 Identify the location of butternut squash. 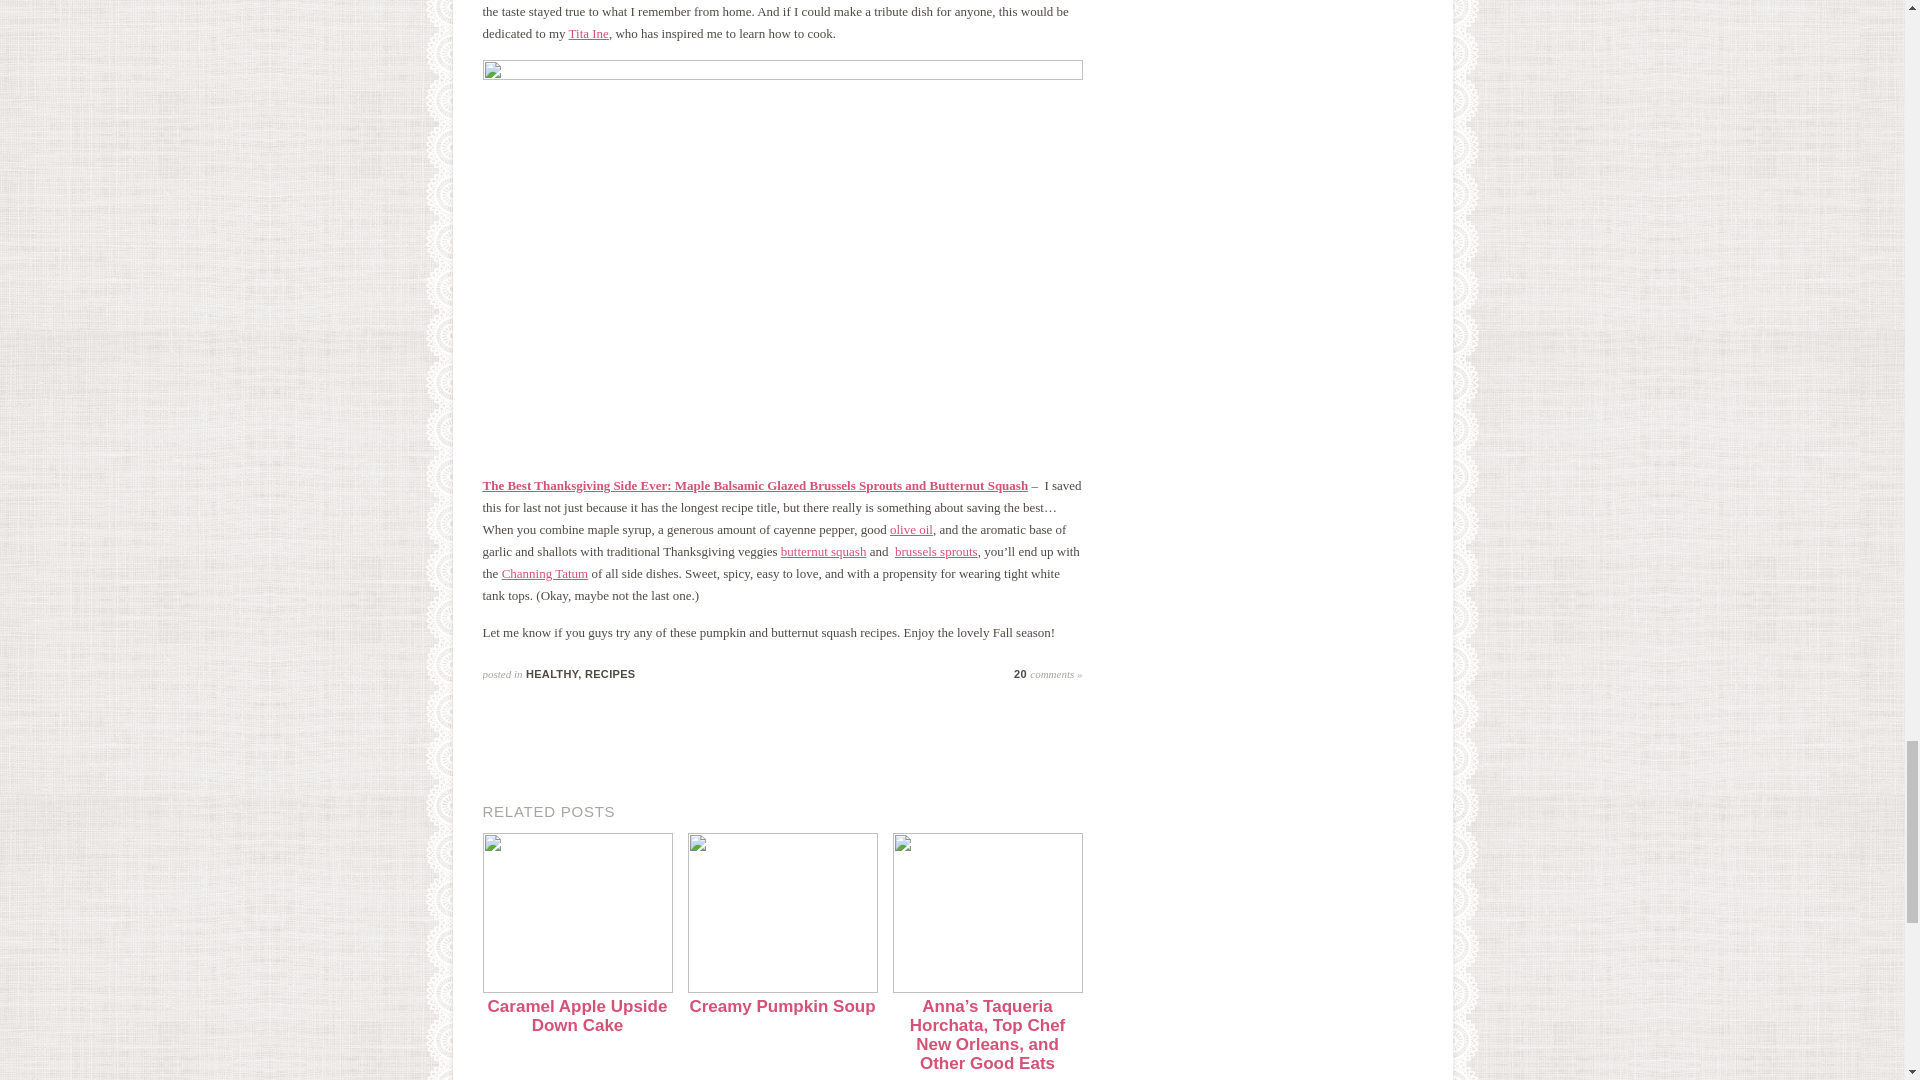
(824, 552).